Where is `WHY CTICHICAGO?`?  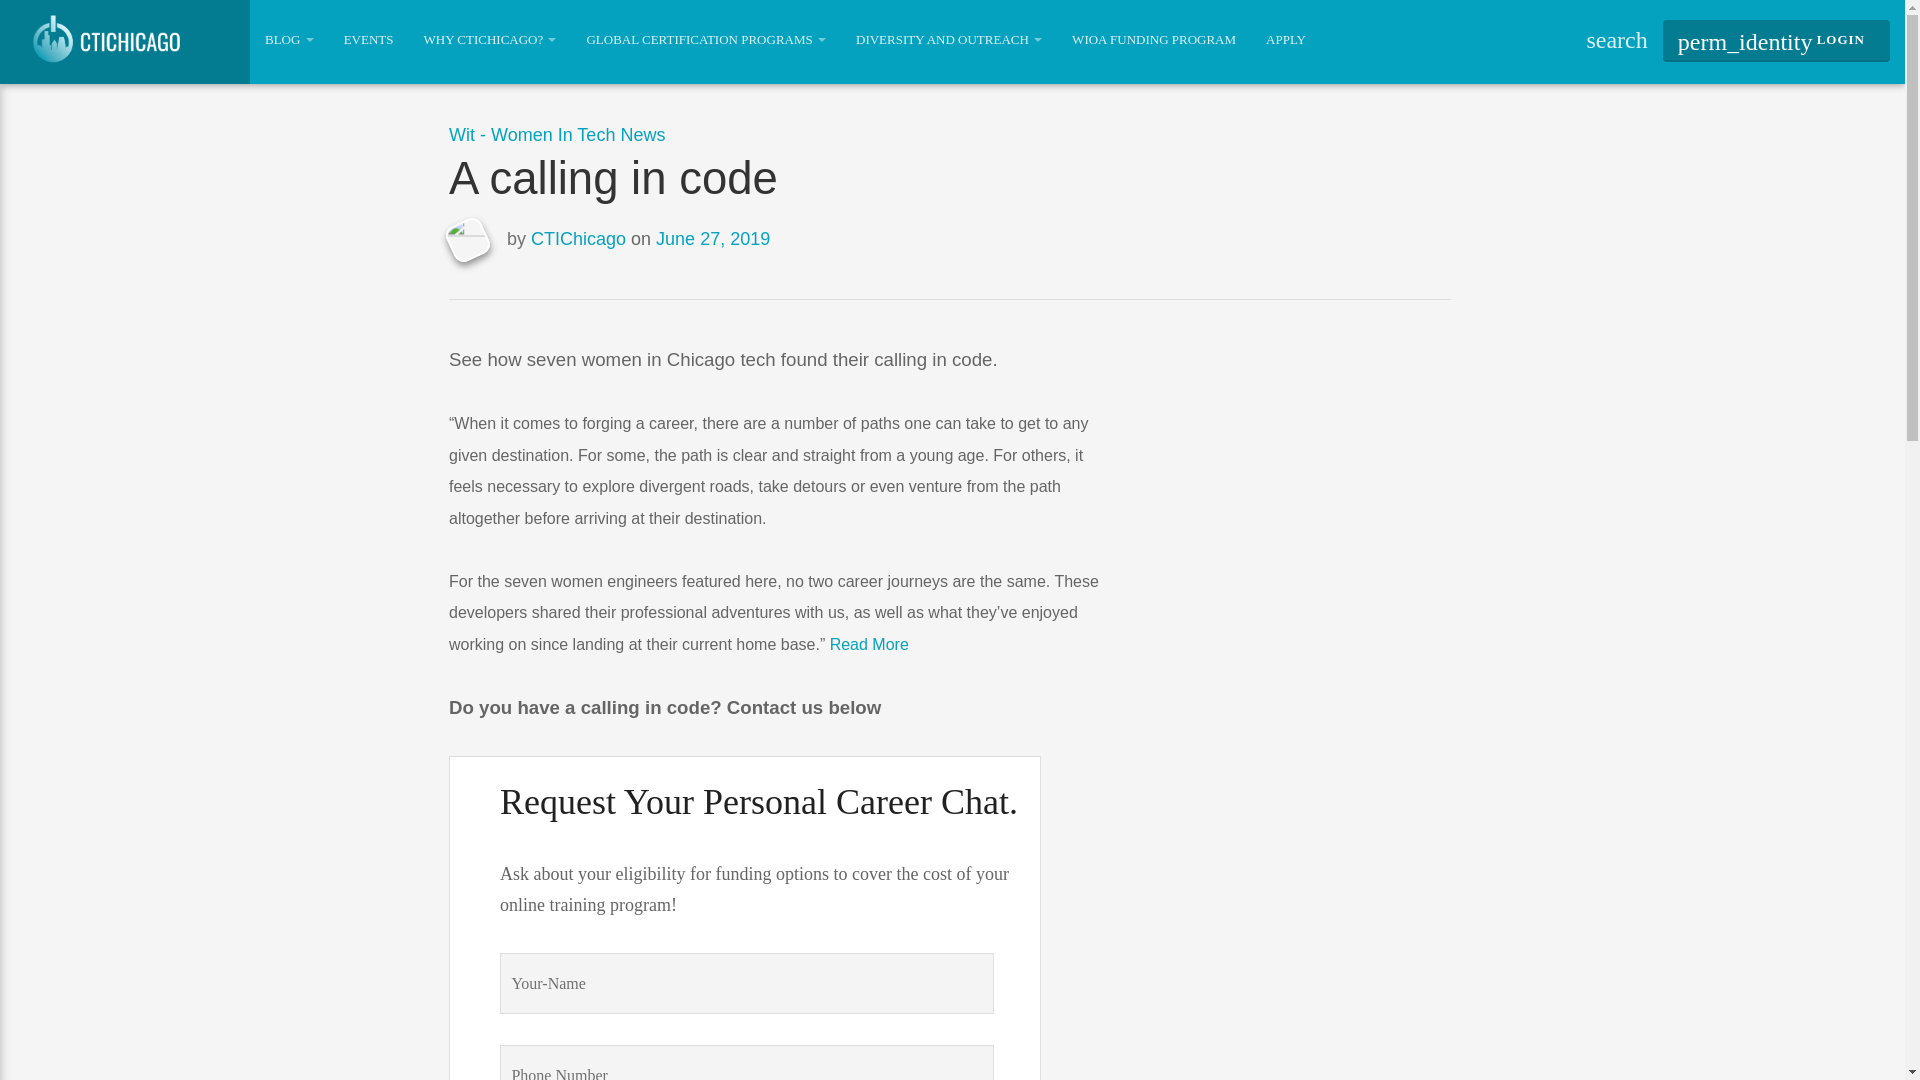
WHY CTICHICAGO? is located at coordinates (488, 39).